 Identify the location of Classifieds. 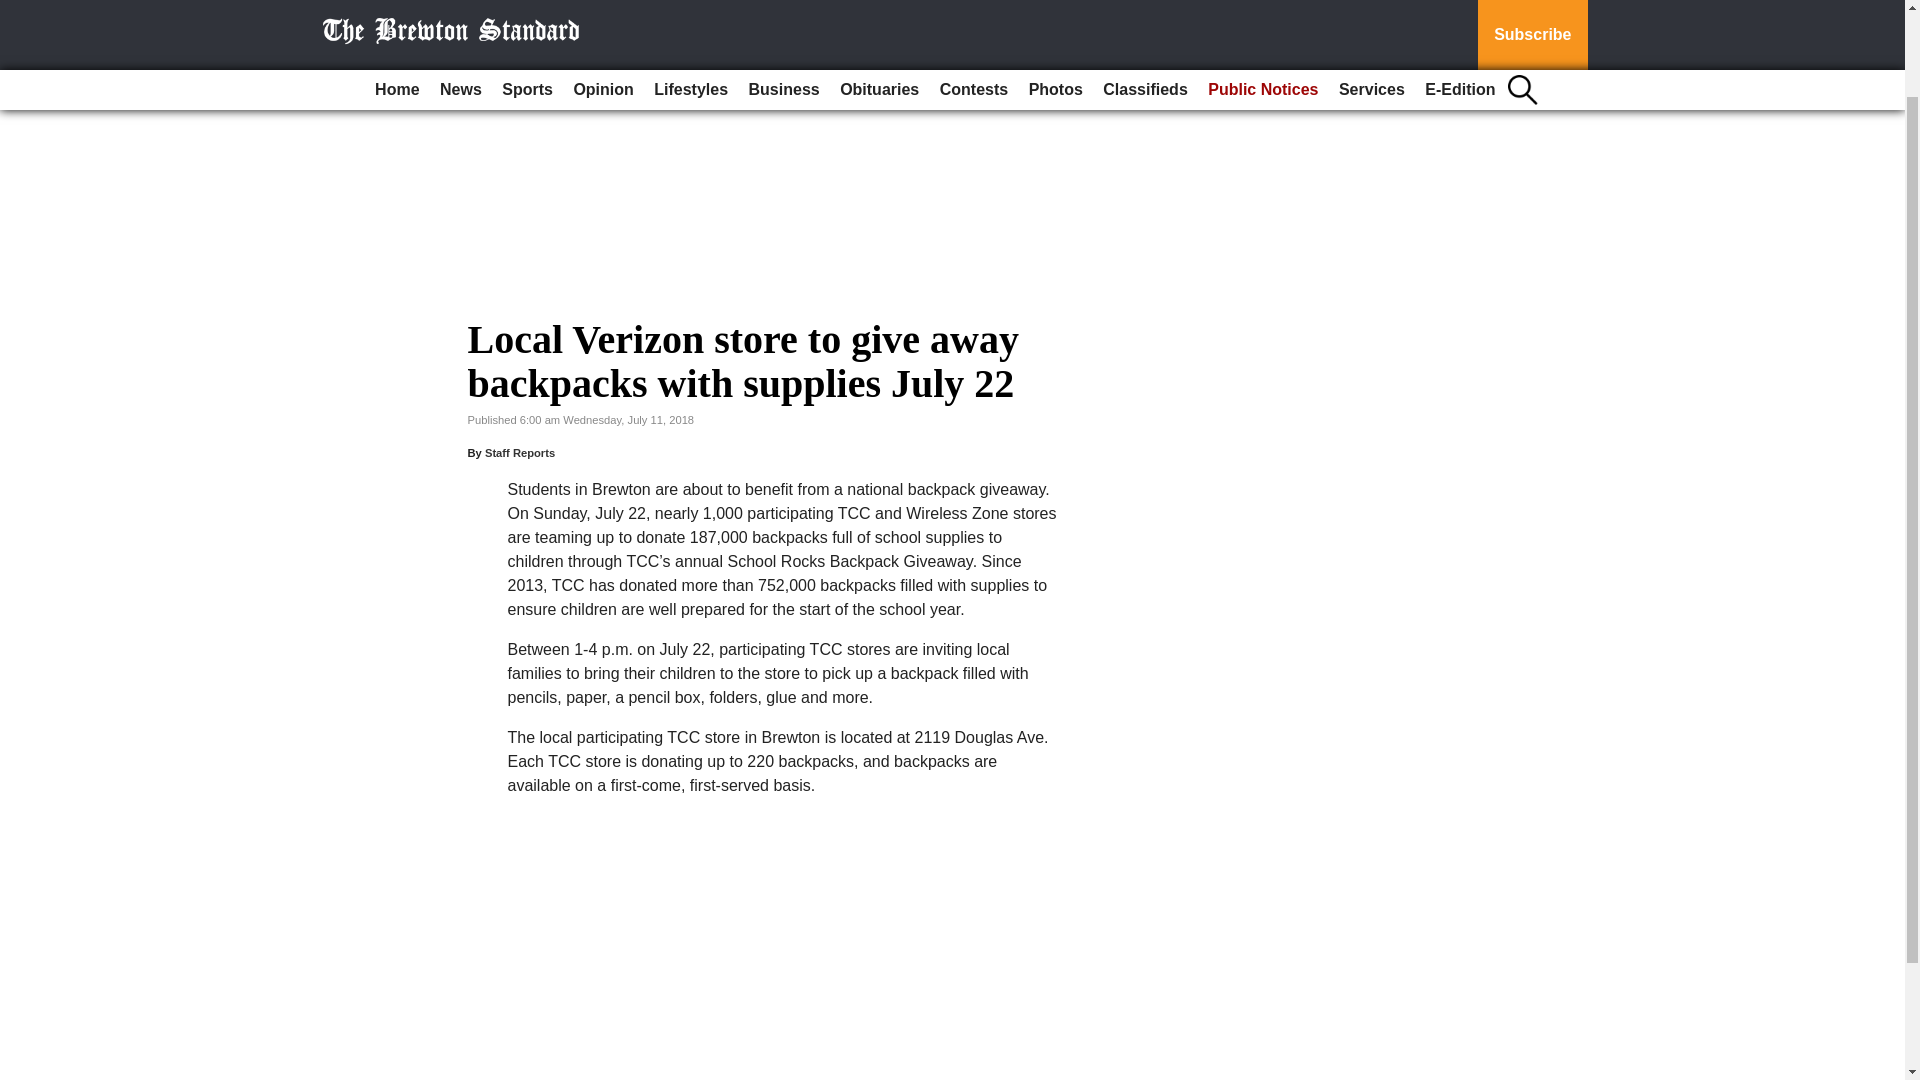
(1144, 3).